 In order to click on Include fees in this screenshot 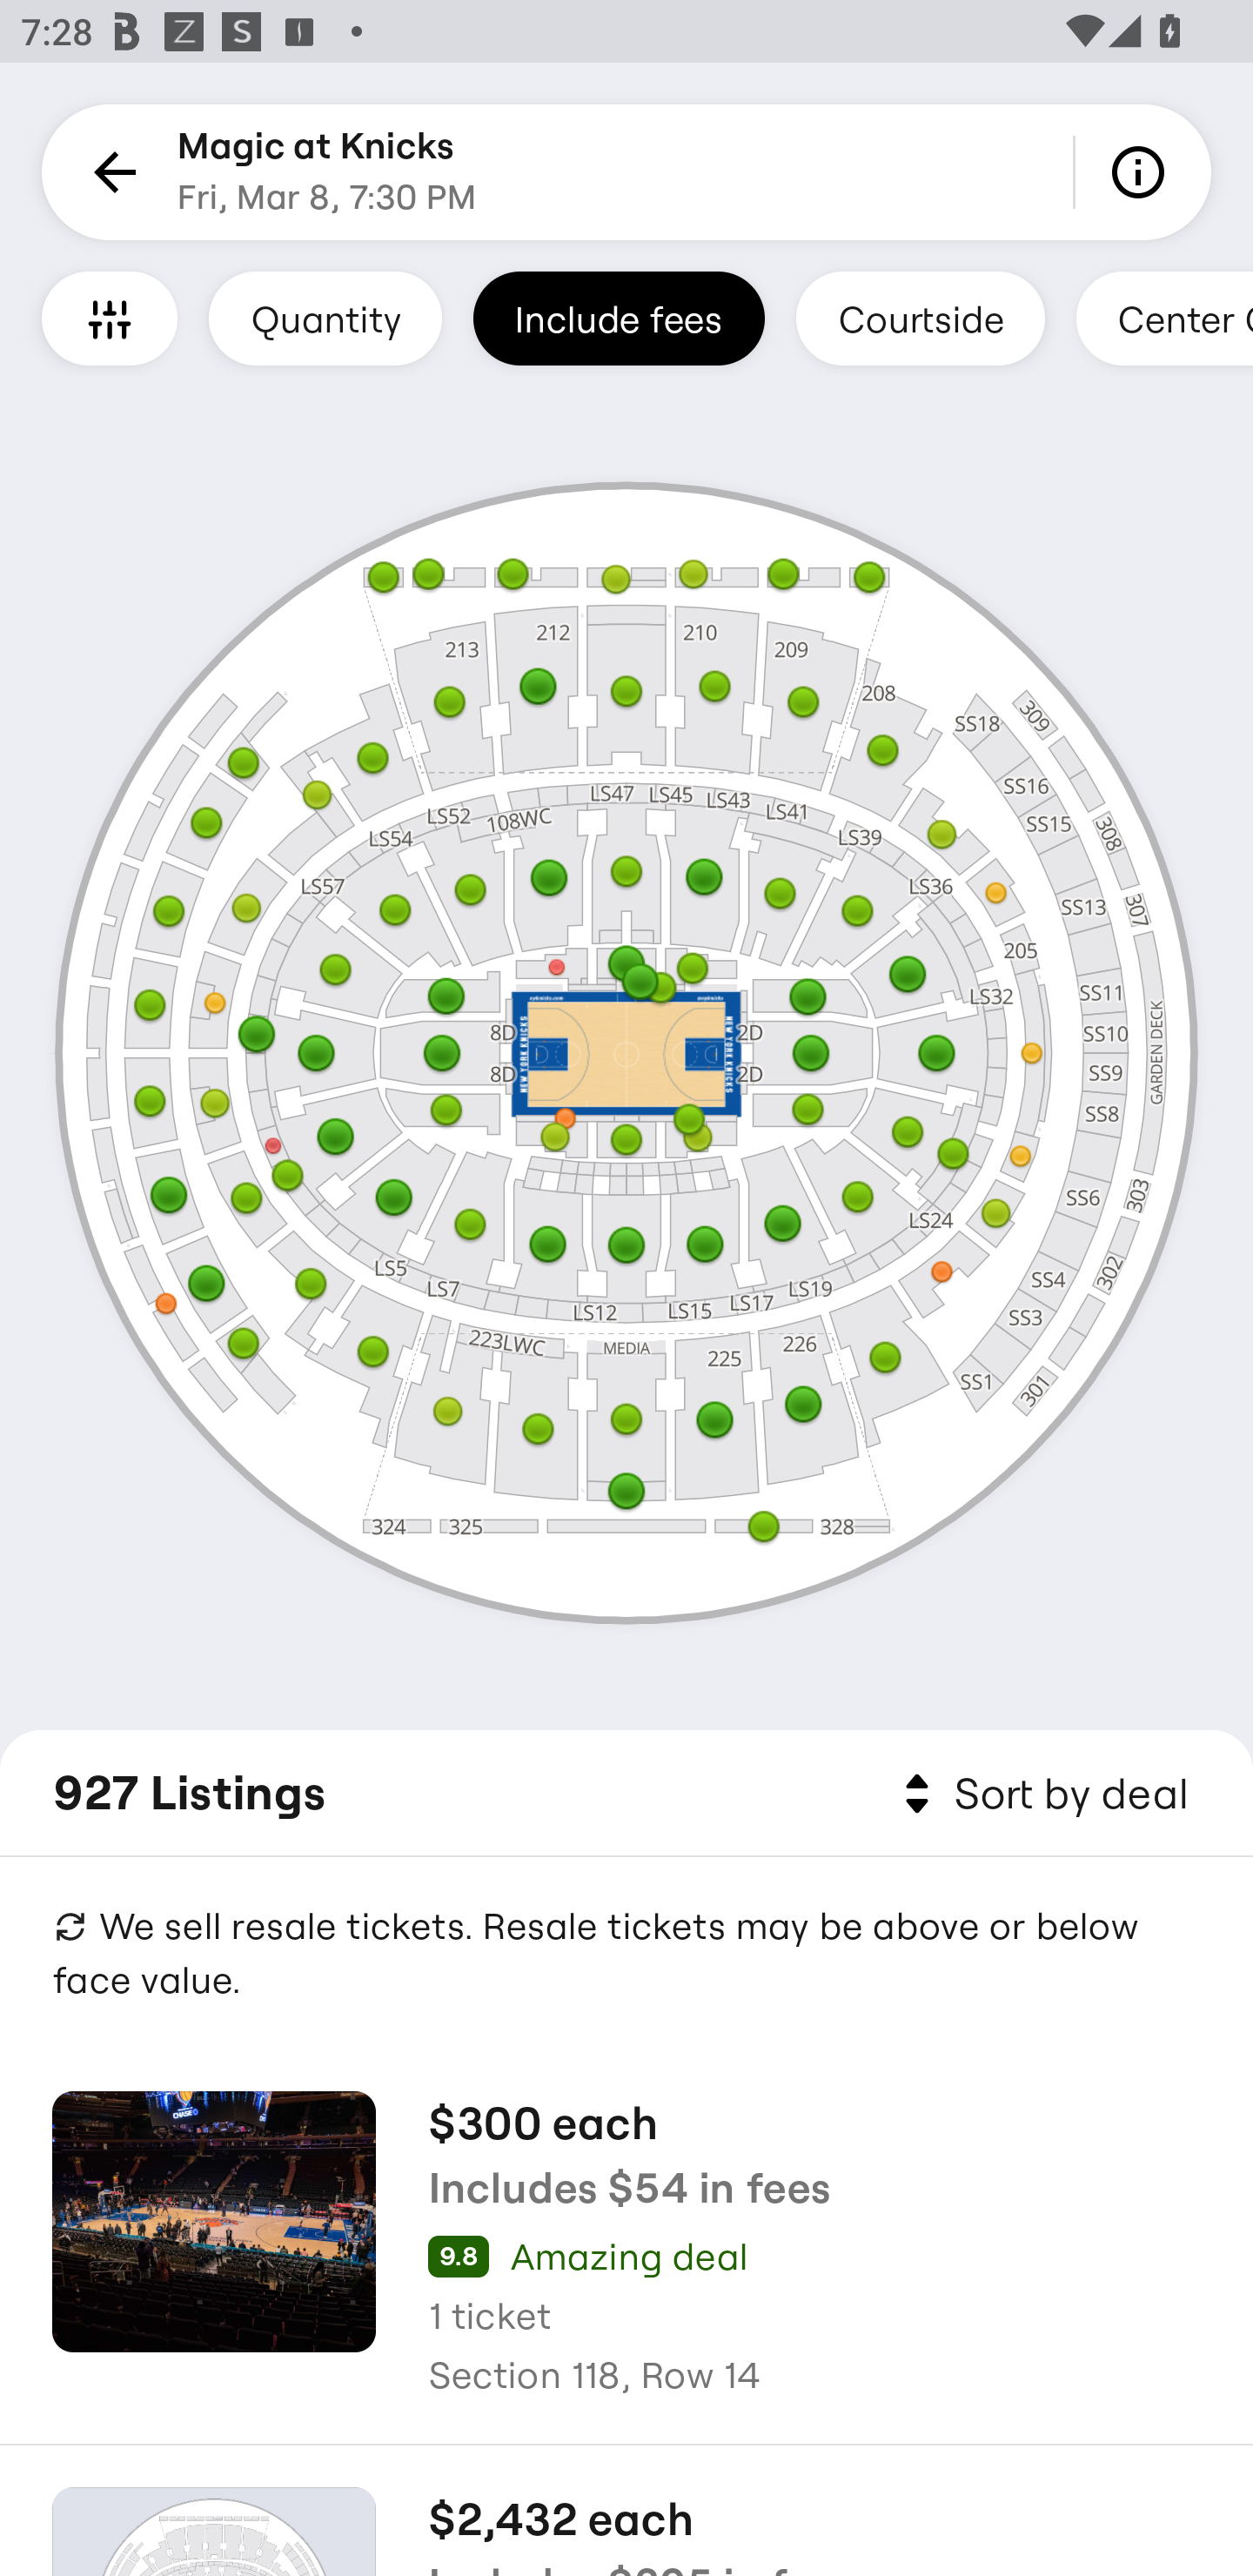, I will do `click(619, 318)`.